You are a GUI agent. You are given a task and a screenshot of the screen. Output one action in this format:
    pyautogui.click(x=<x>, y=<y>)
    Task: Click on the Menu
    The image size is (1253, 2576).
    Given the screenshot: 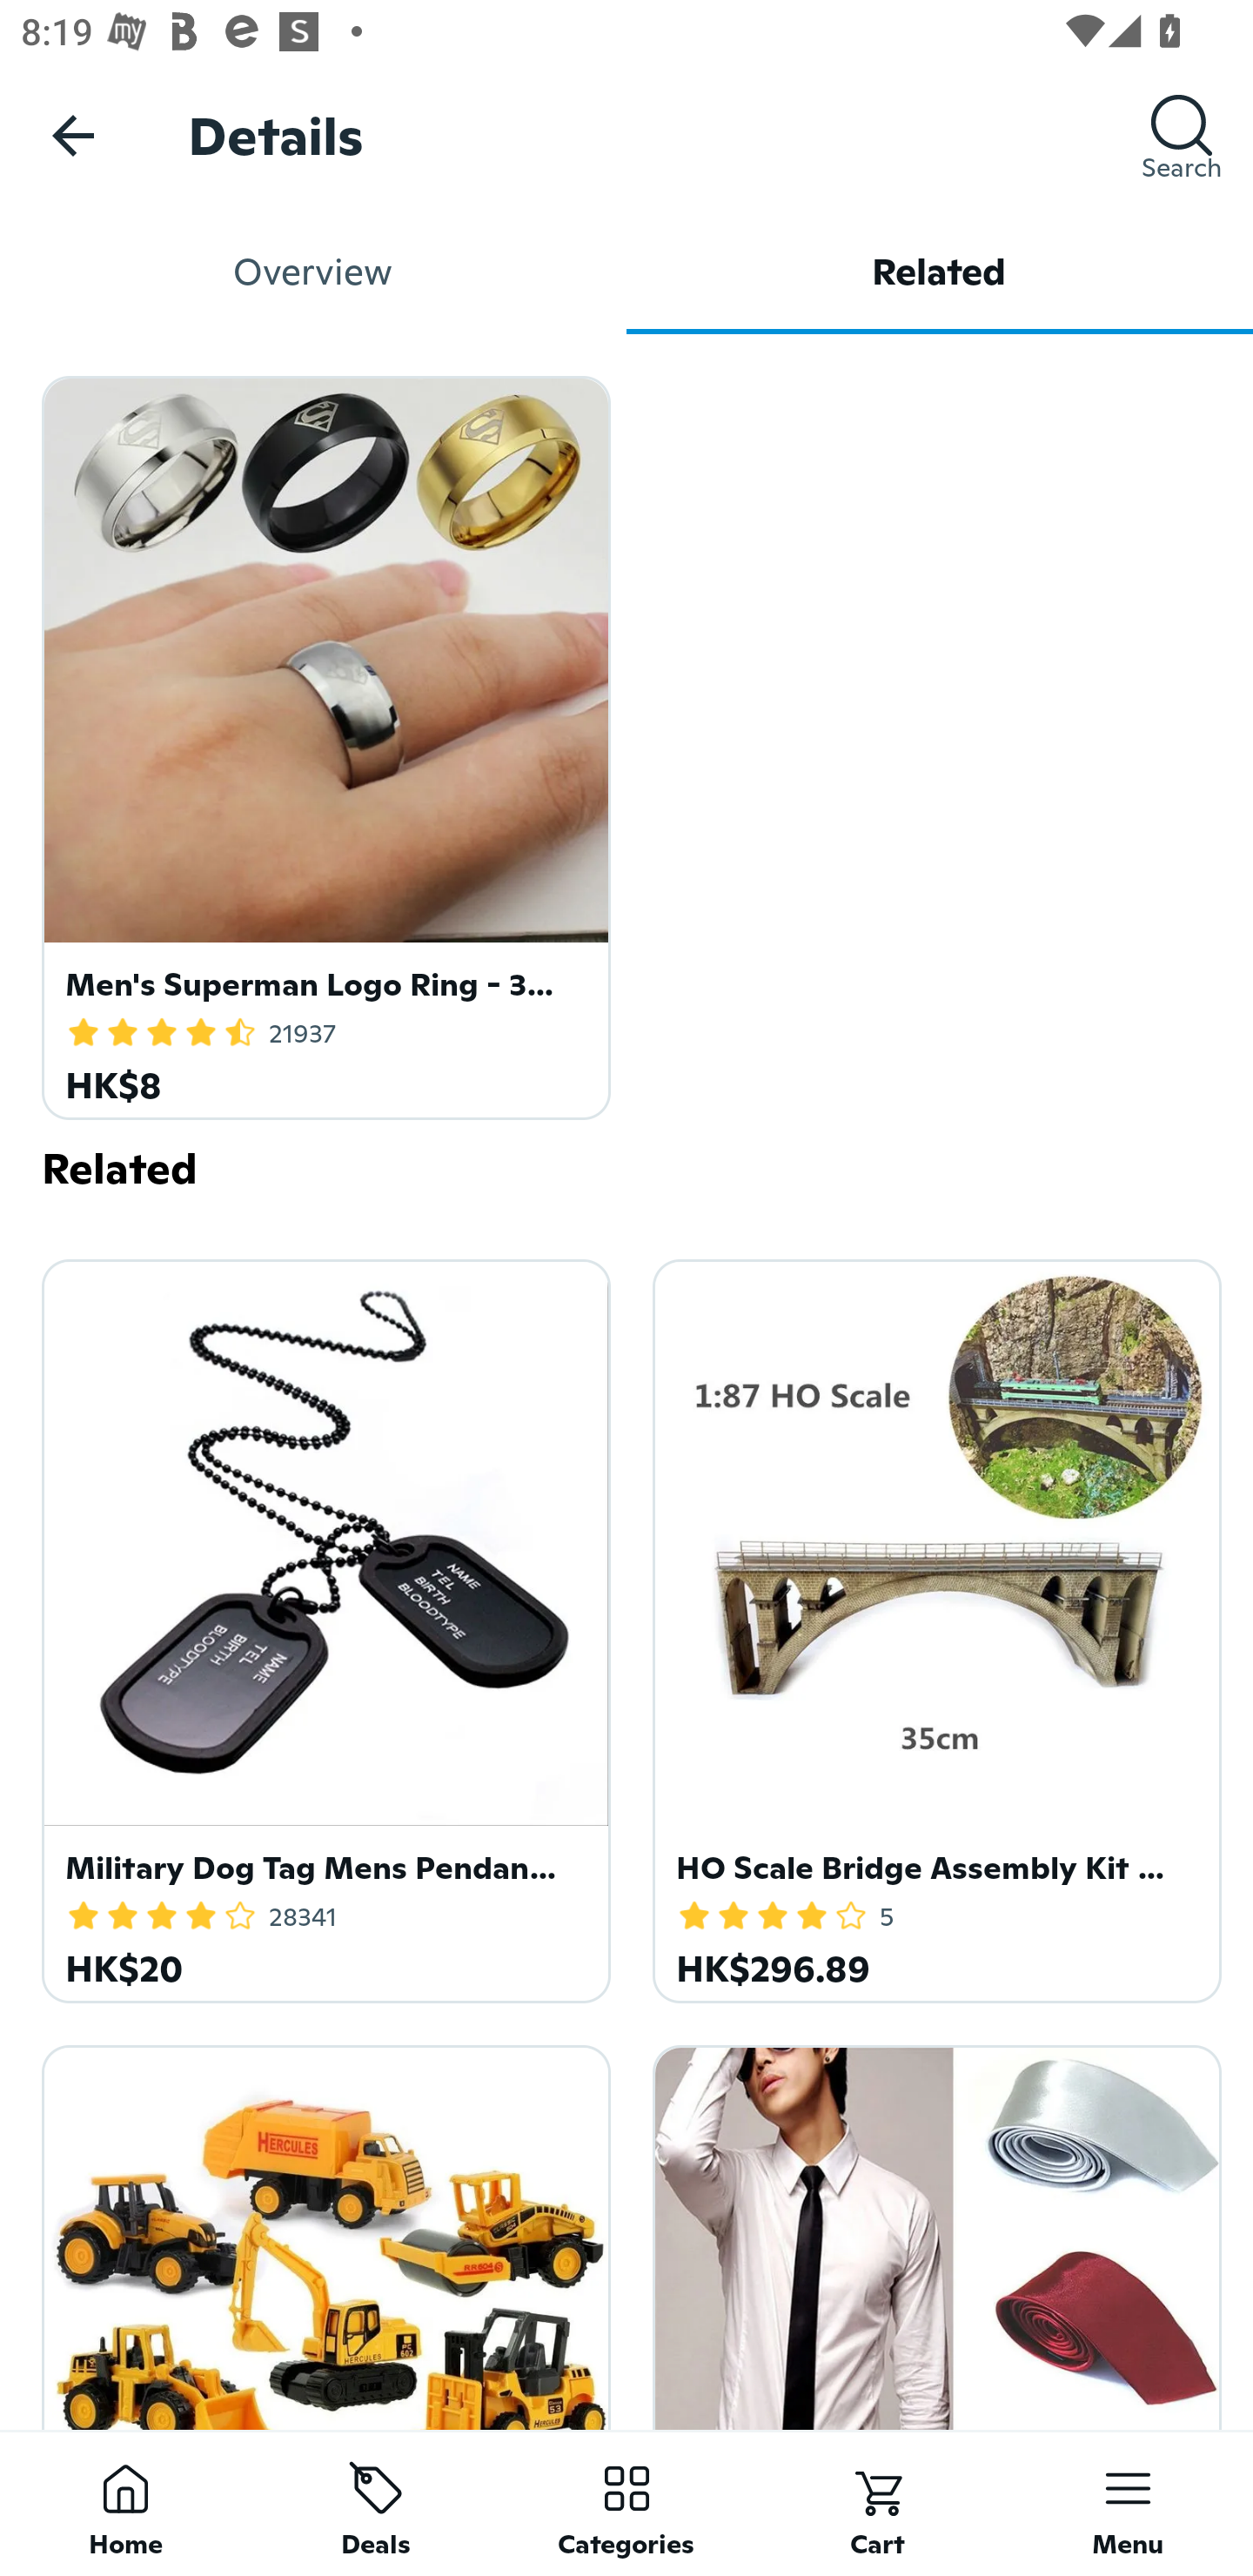 What is the action you would take?
    pyautogui.click(x=1128, y=2503)
    